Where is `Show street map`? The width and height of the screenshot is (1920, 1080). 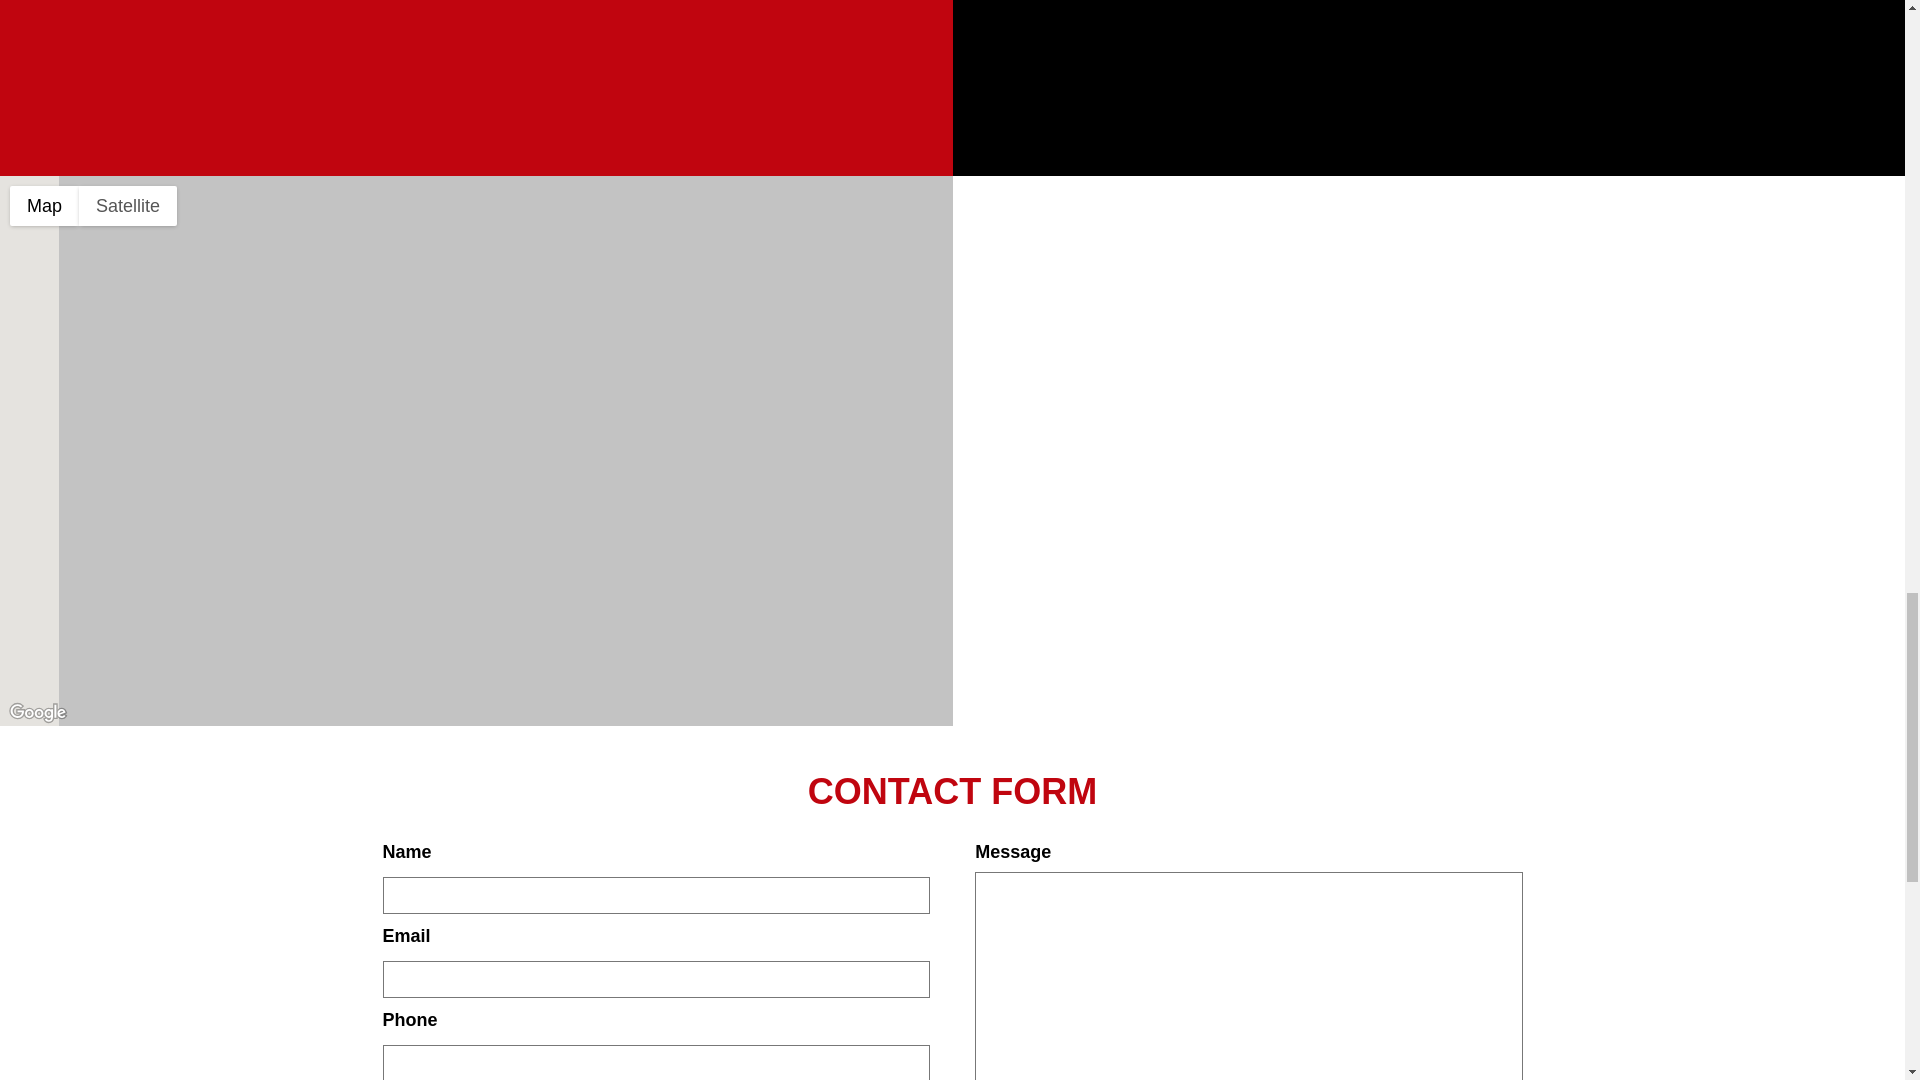 Show street map is located at coordinates (44, 205).